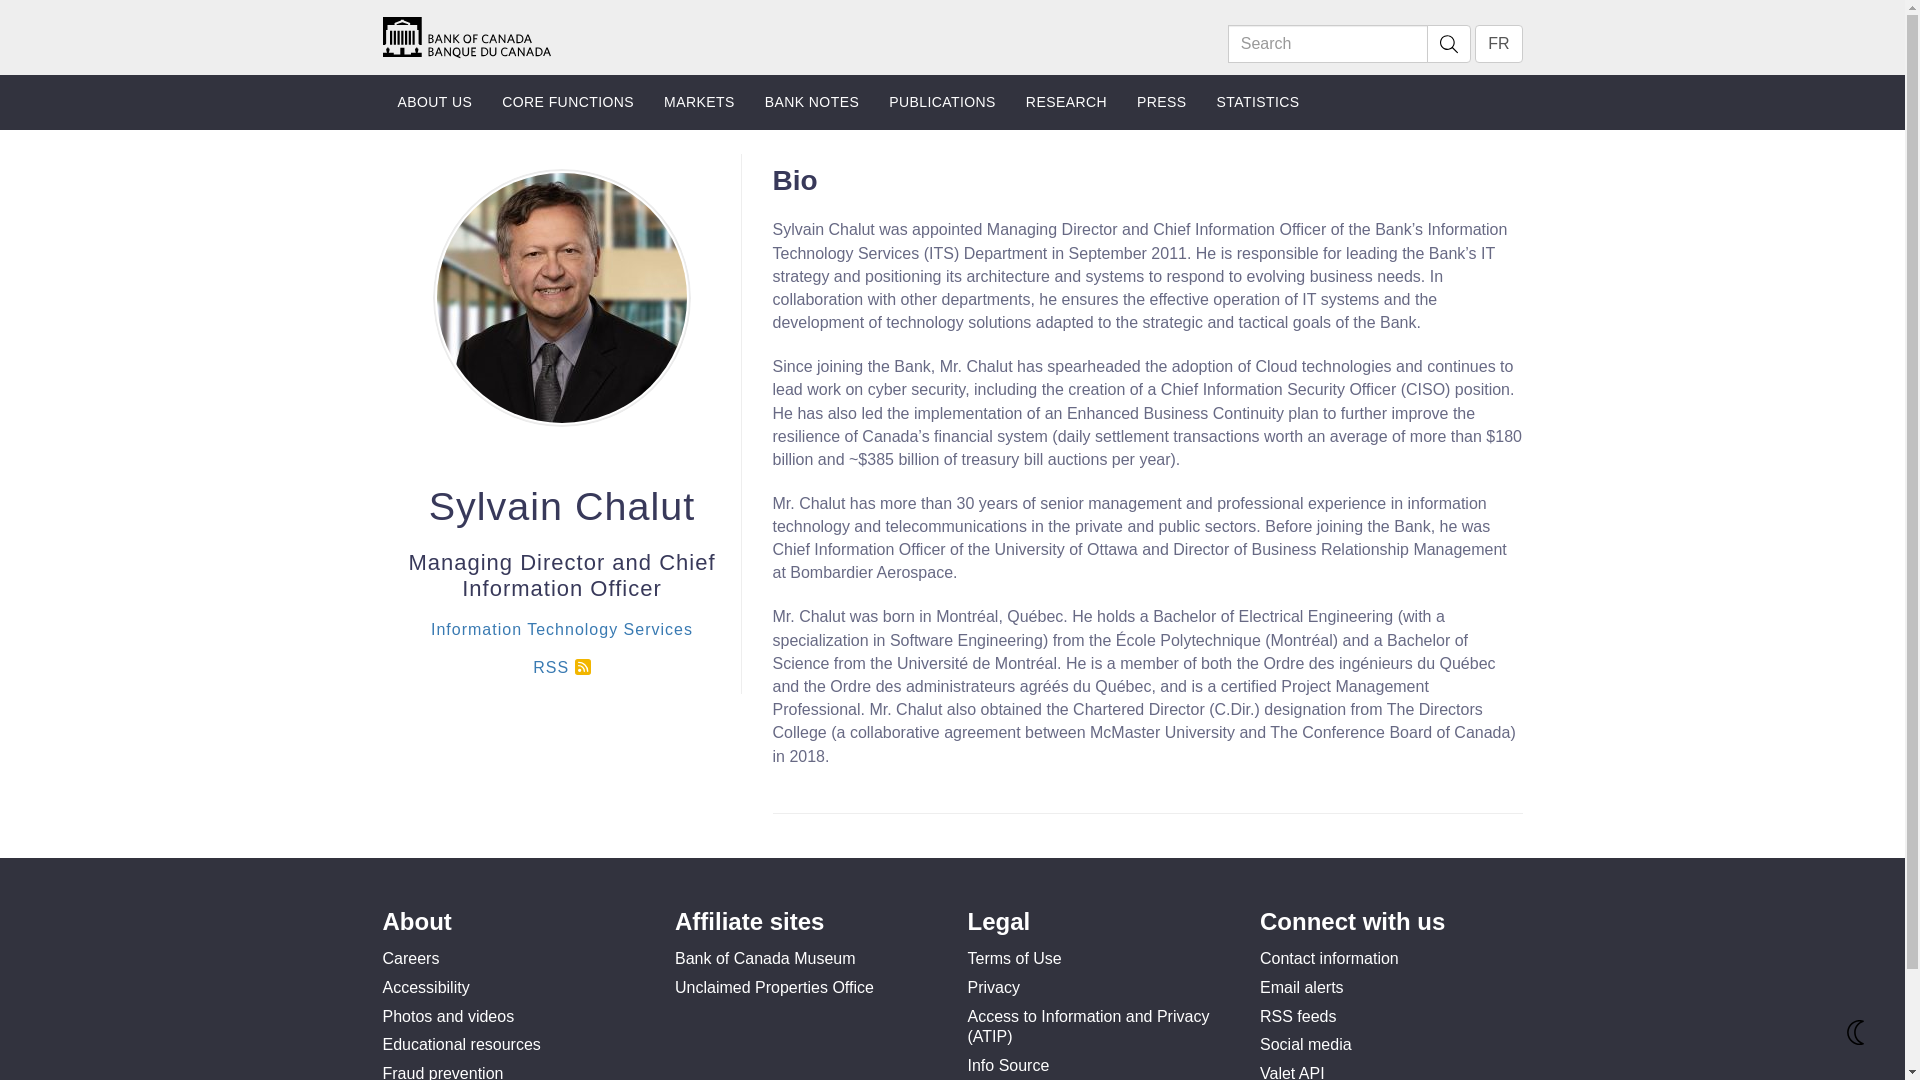  I want to click on MARKETS, so click(699, 102).